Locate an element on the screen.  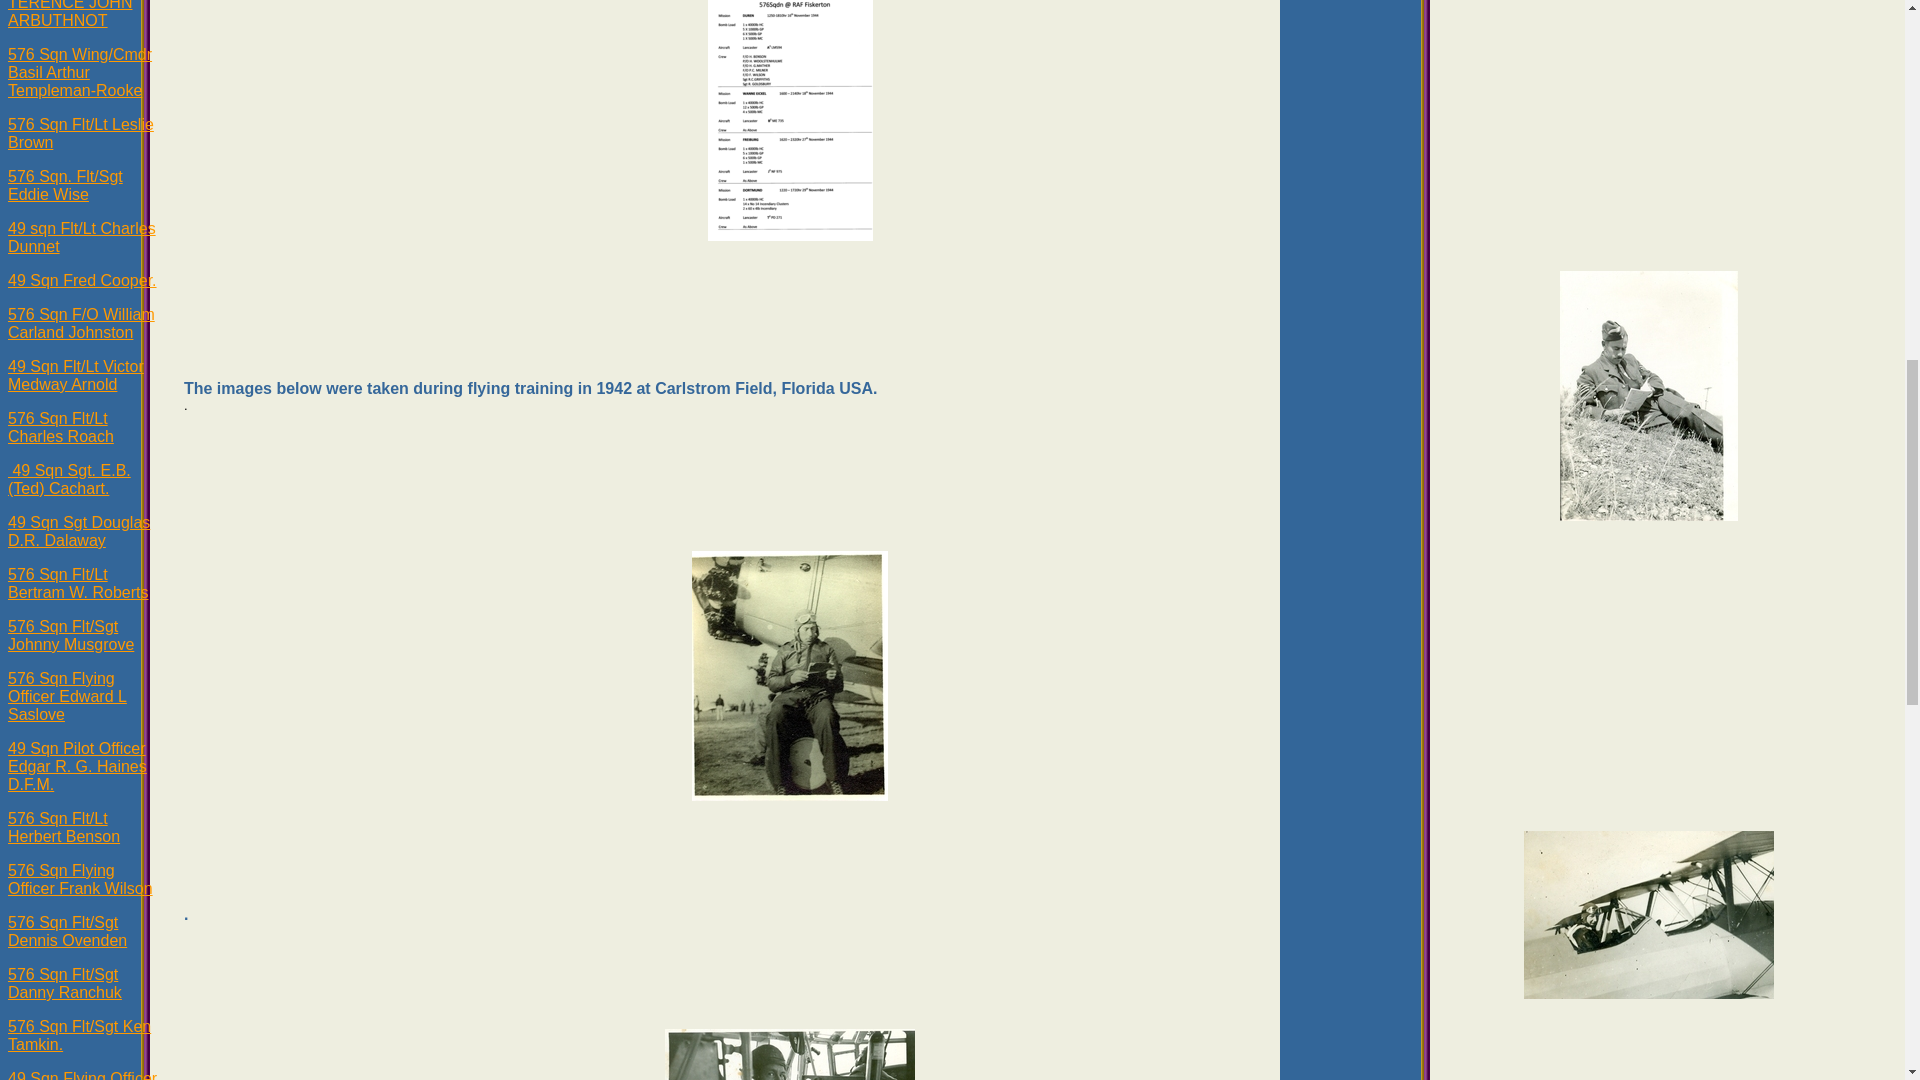
49 Sqn Sgt Douglas D.R. Dalaway is located at coordinates (78, 531).